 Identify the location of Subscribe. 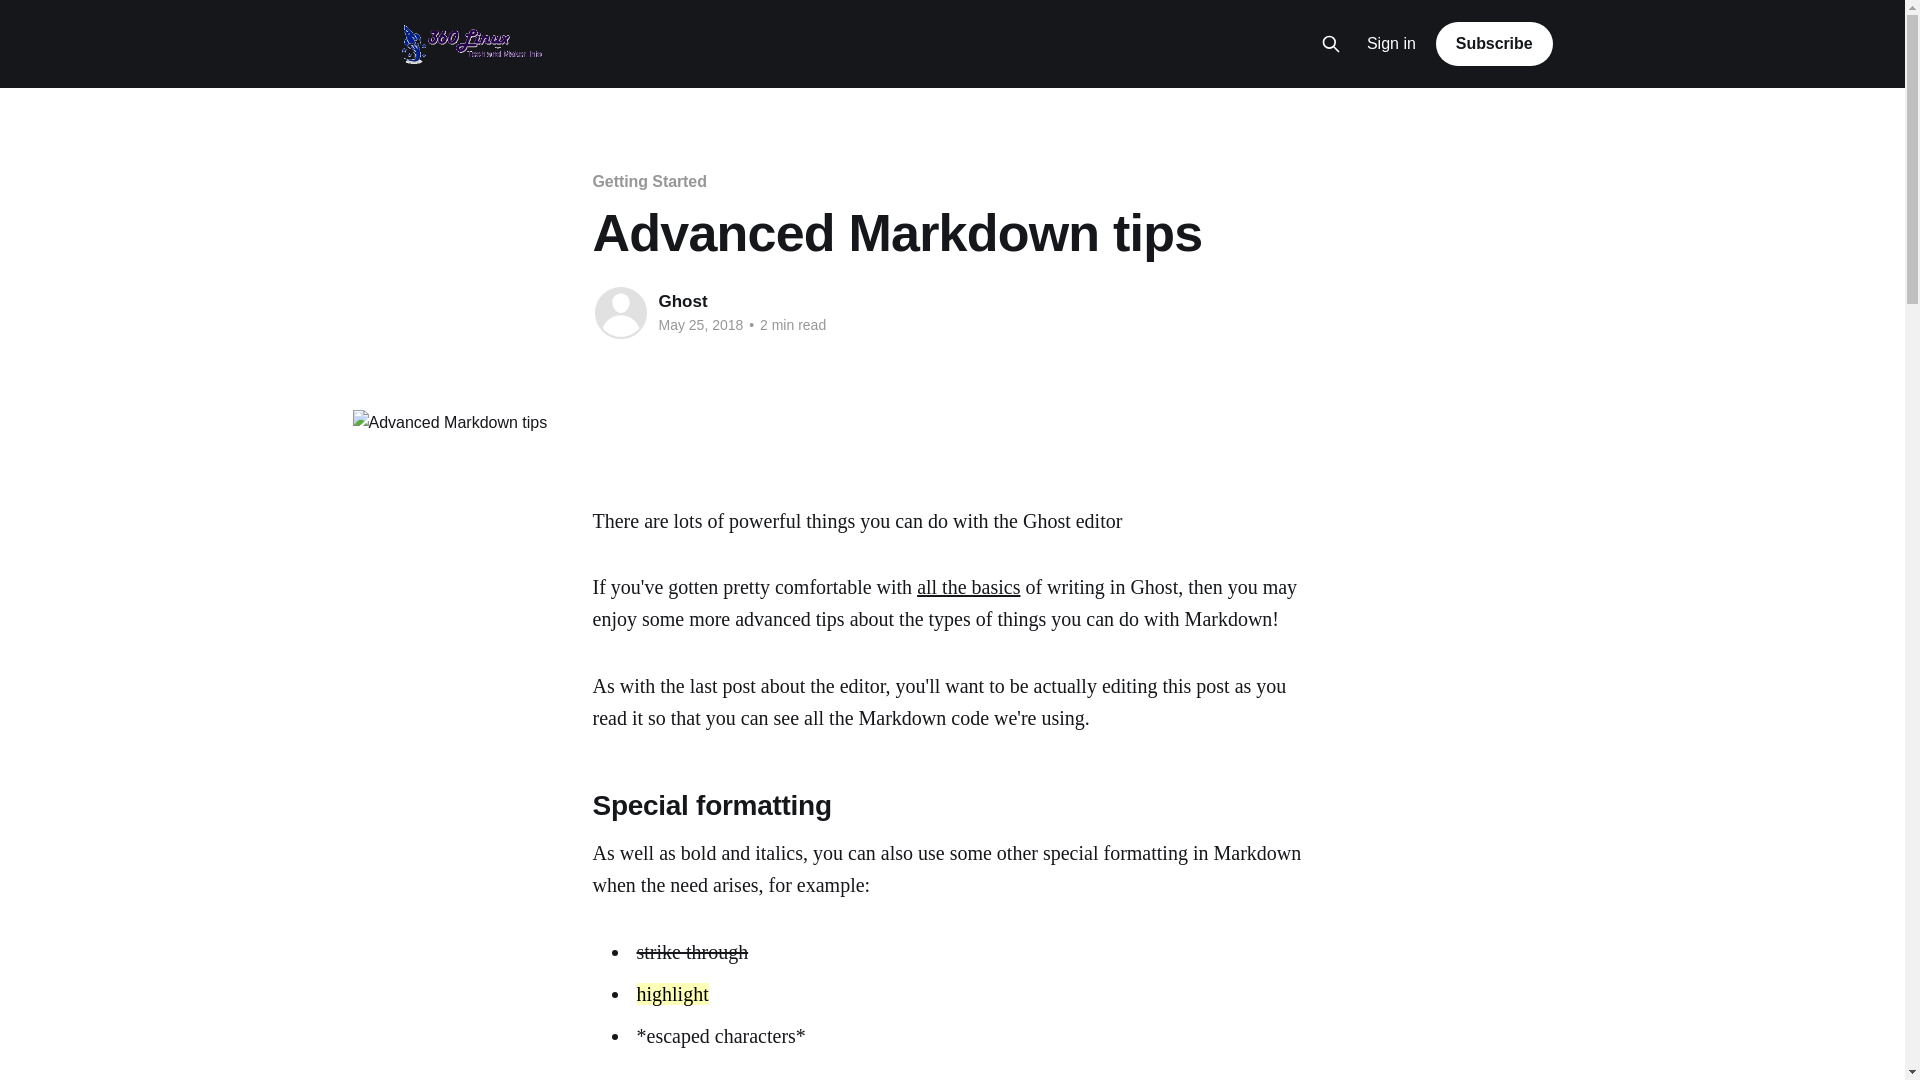
(1494, 44).